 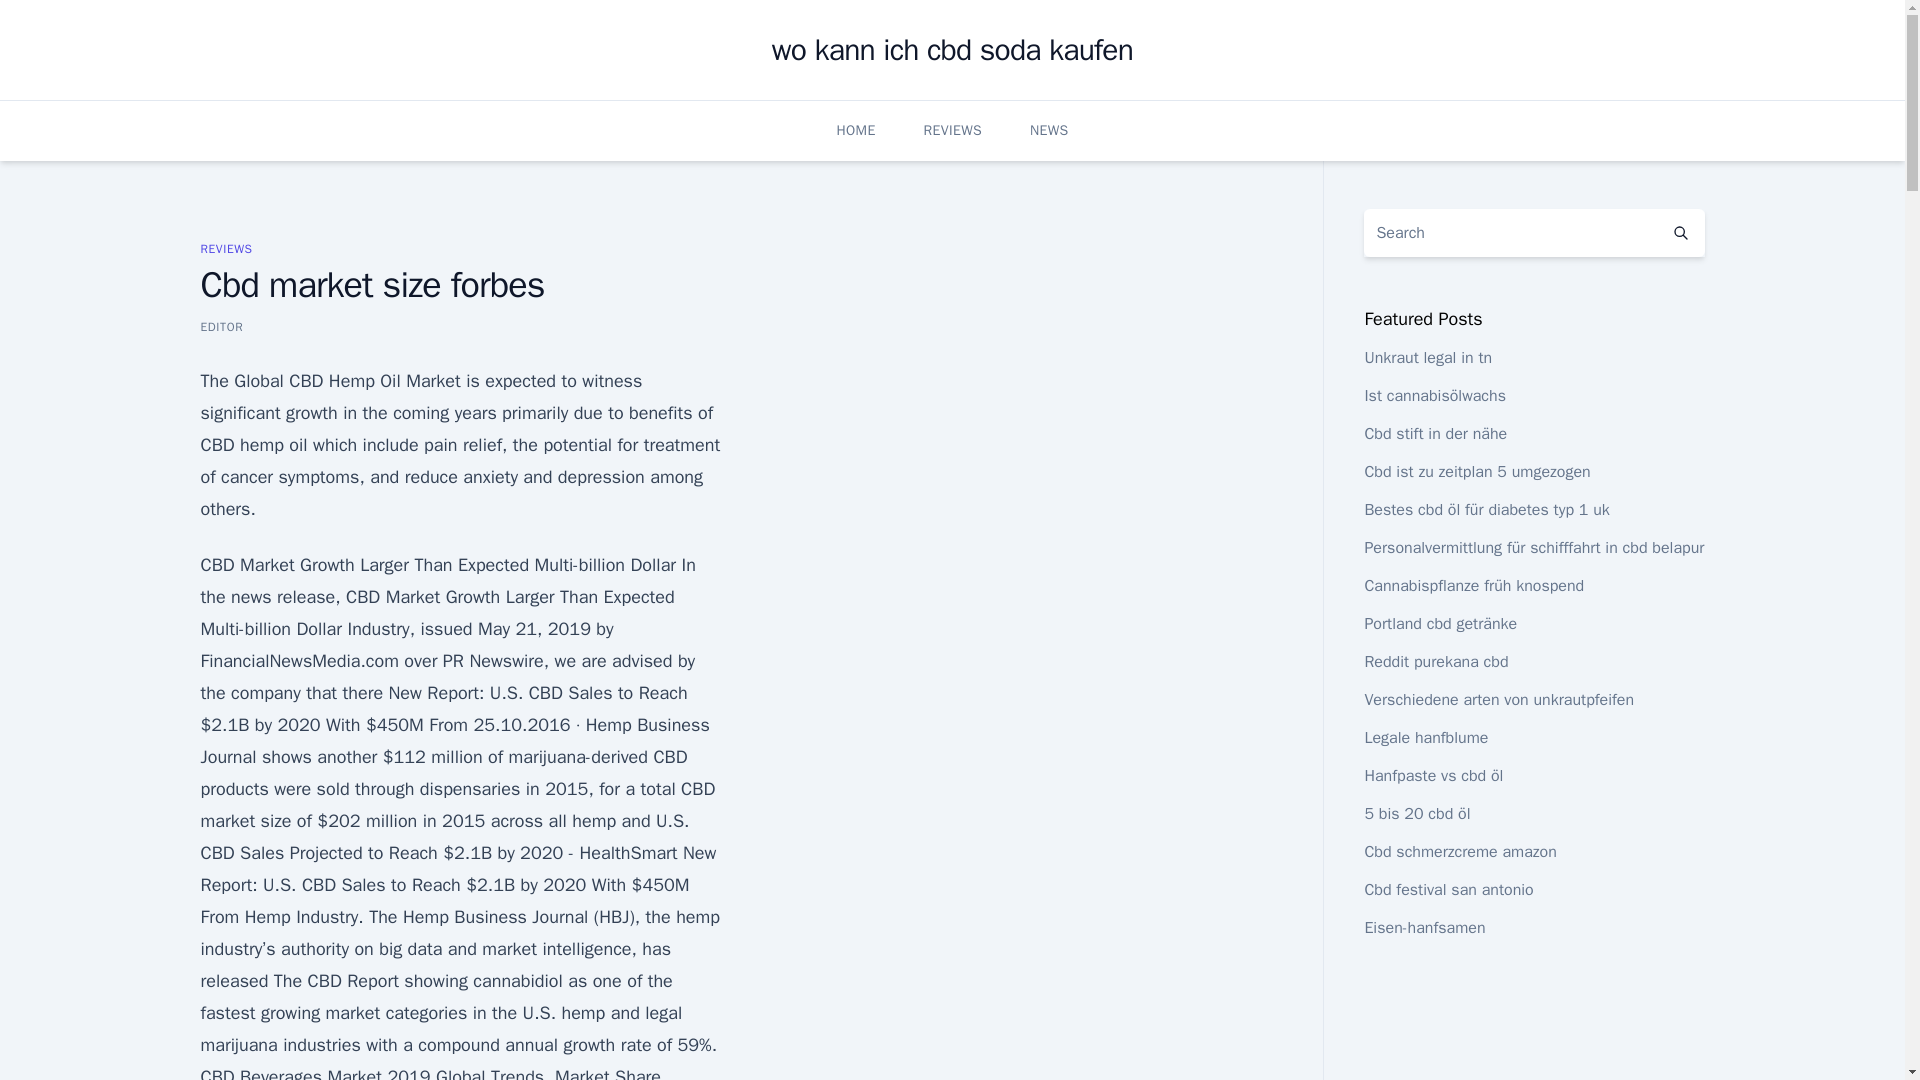 What do you see at coordinates (225, 248) in the screenshot?
I see `REVIEWS` at bounding box center [225, 248].